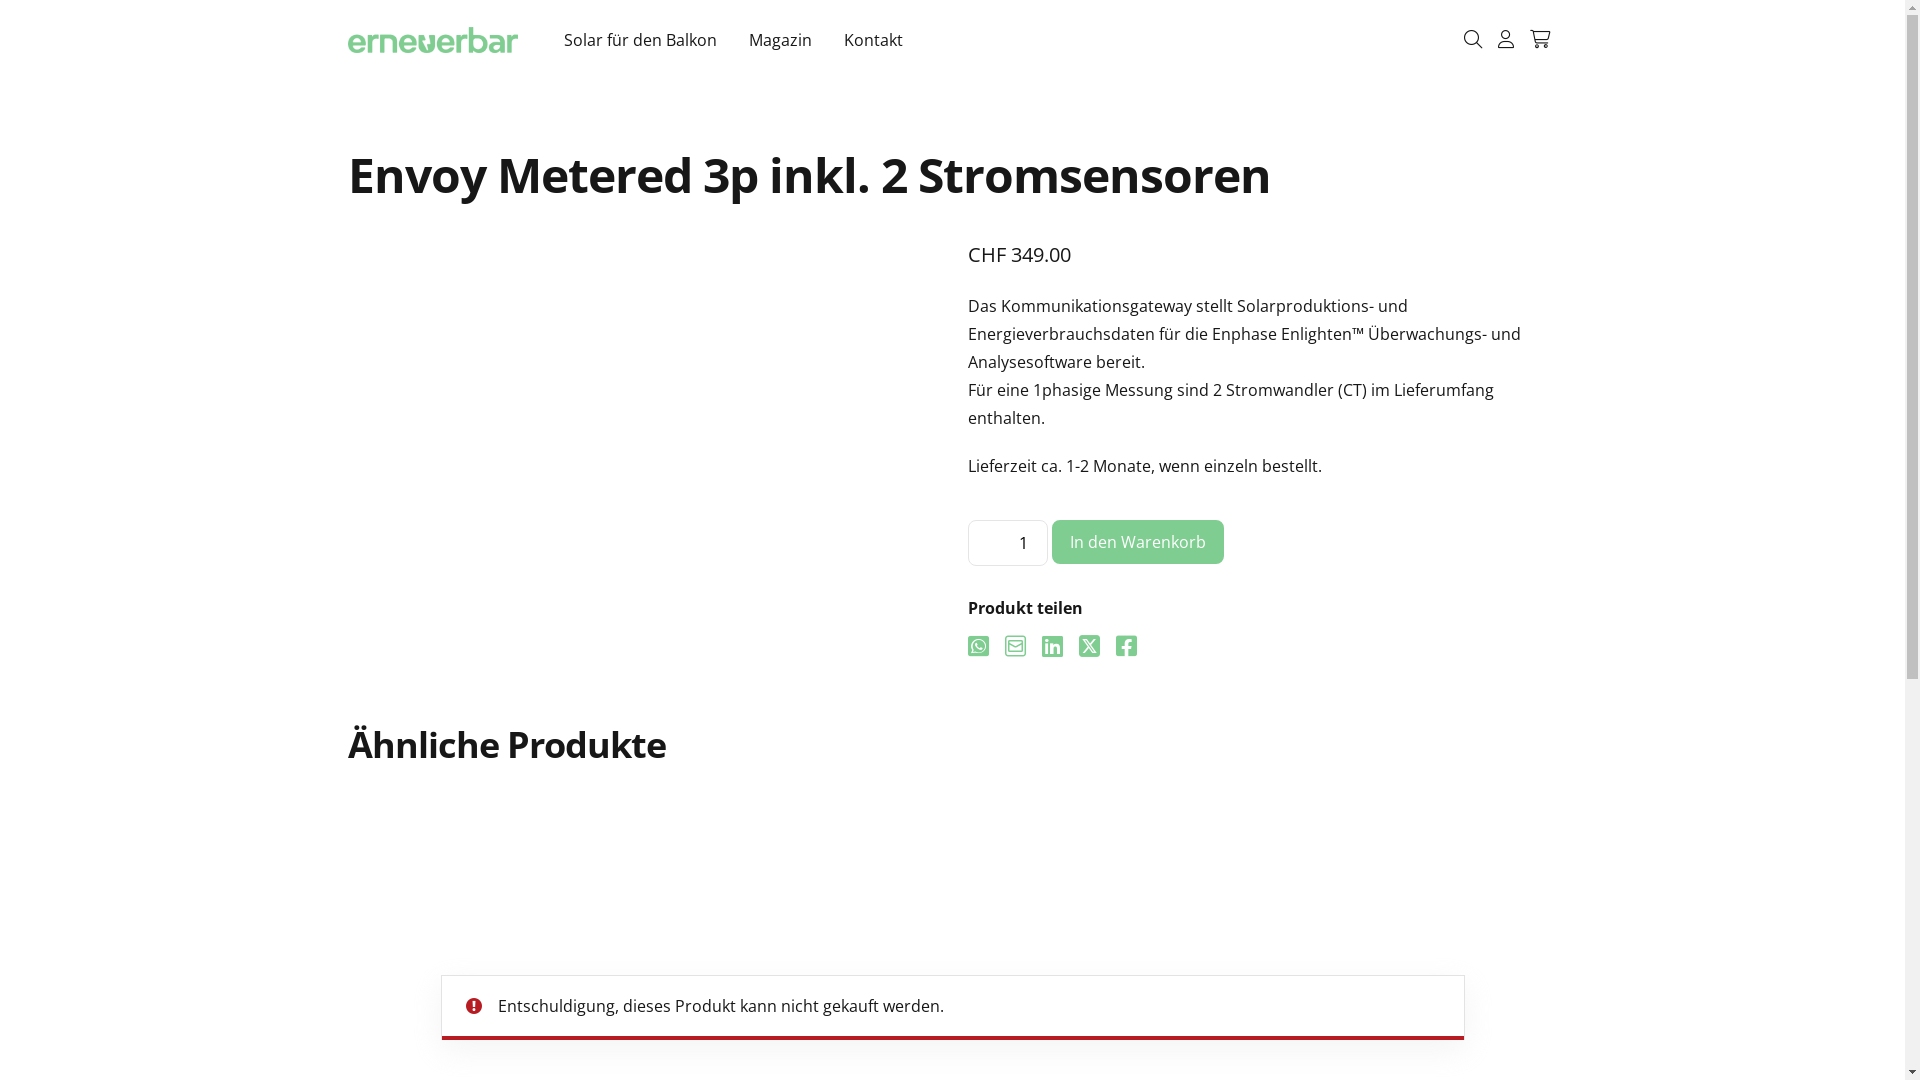 This screenshot has height=1080, width=1920. Describe the element at coordinates (1138, 542) in the screenshot. I see `In den Warenkorb` at that location.